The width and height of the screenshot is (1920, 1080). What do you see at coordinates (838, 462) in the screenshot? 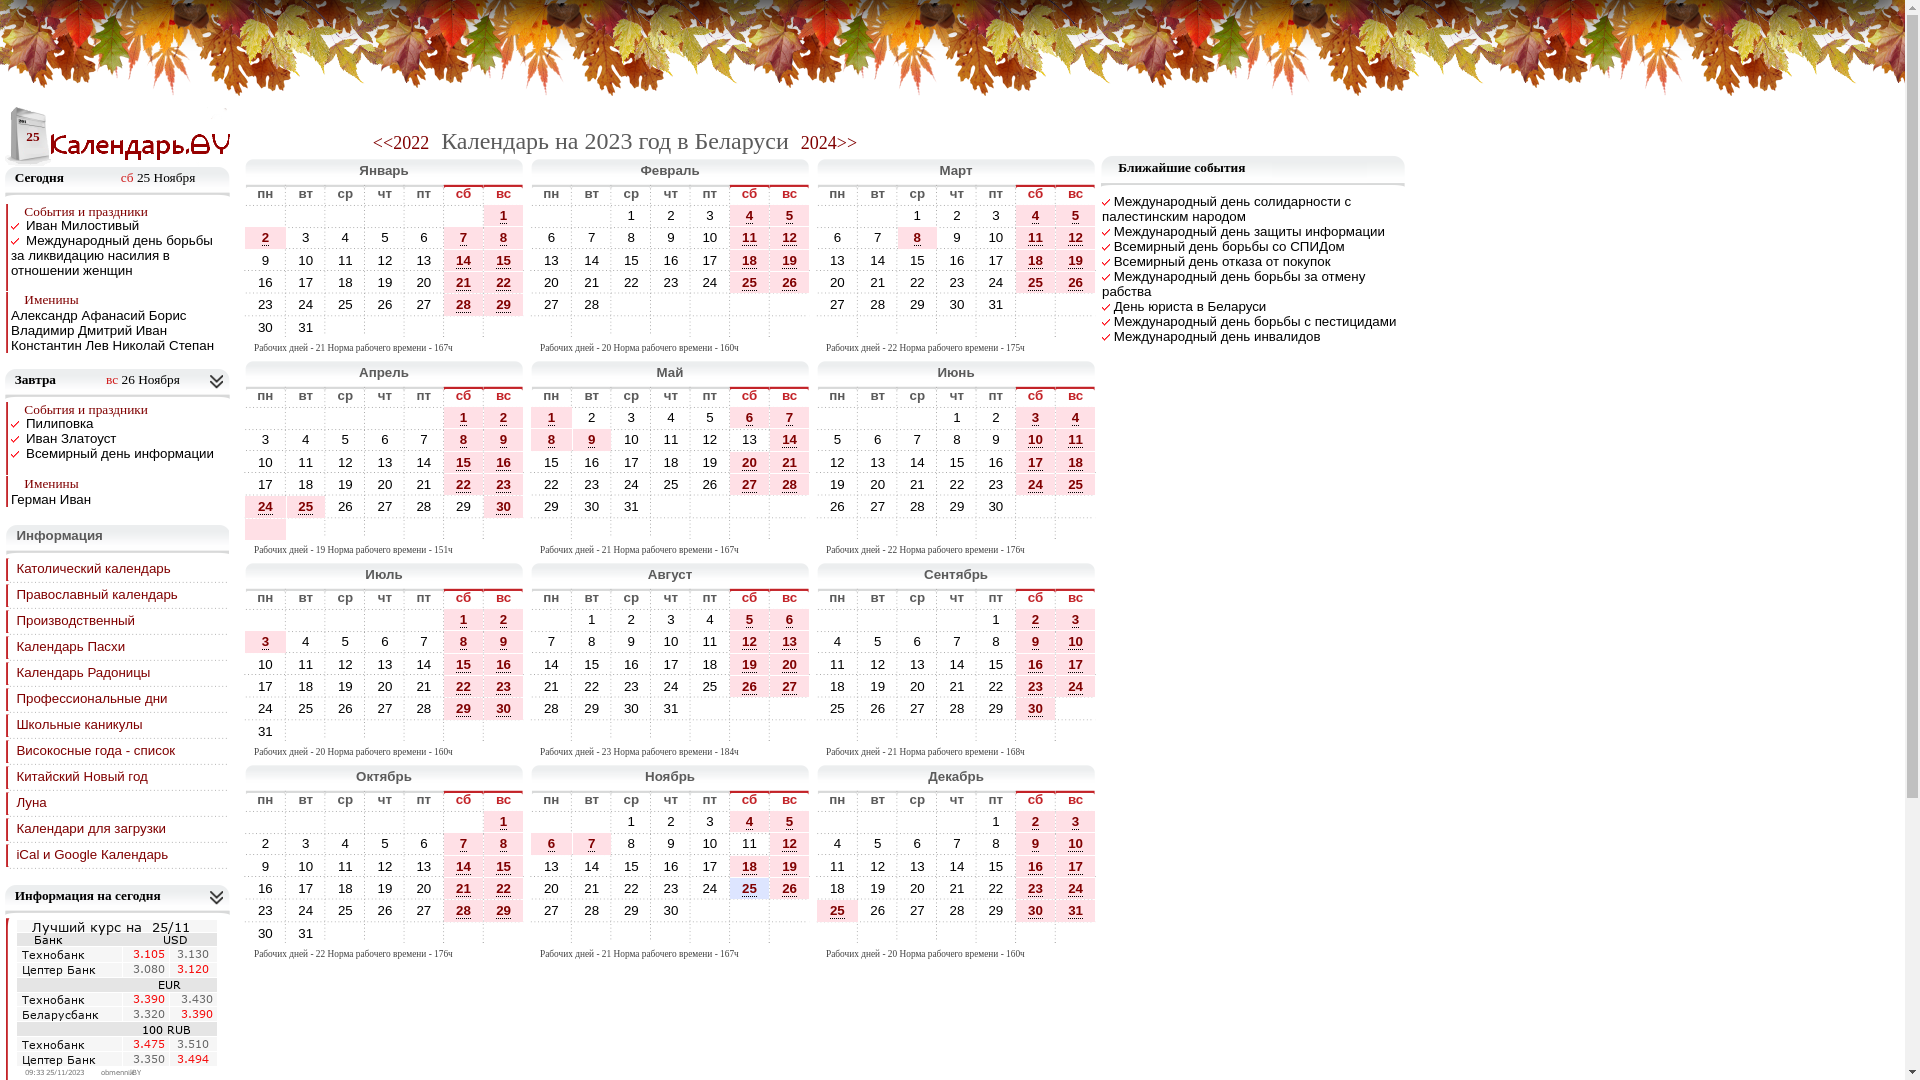
I see `12` at bounding box center [838, 462].